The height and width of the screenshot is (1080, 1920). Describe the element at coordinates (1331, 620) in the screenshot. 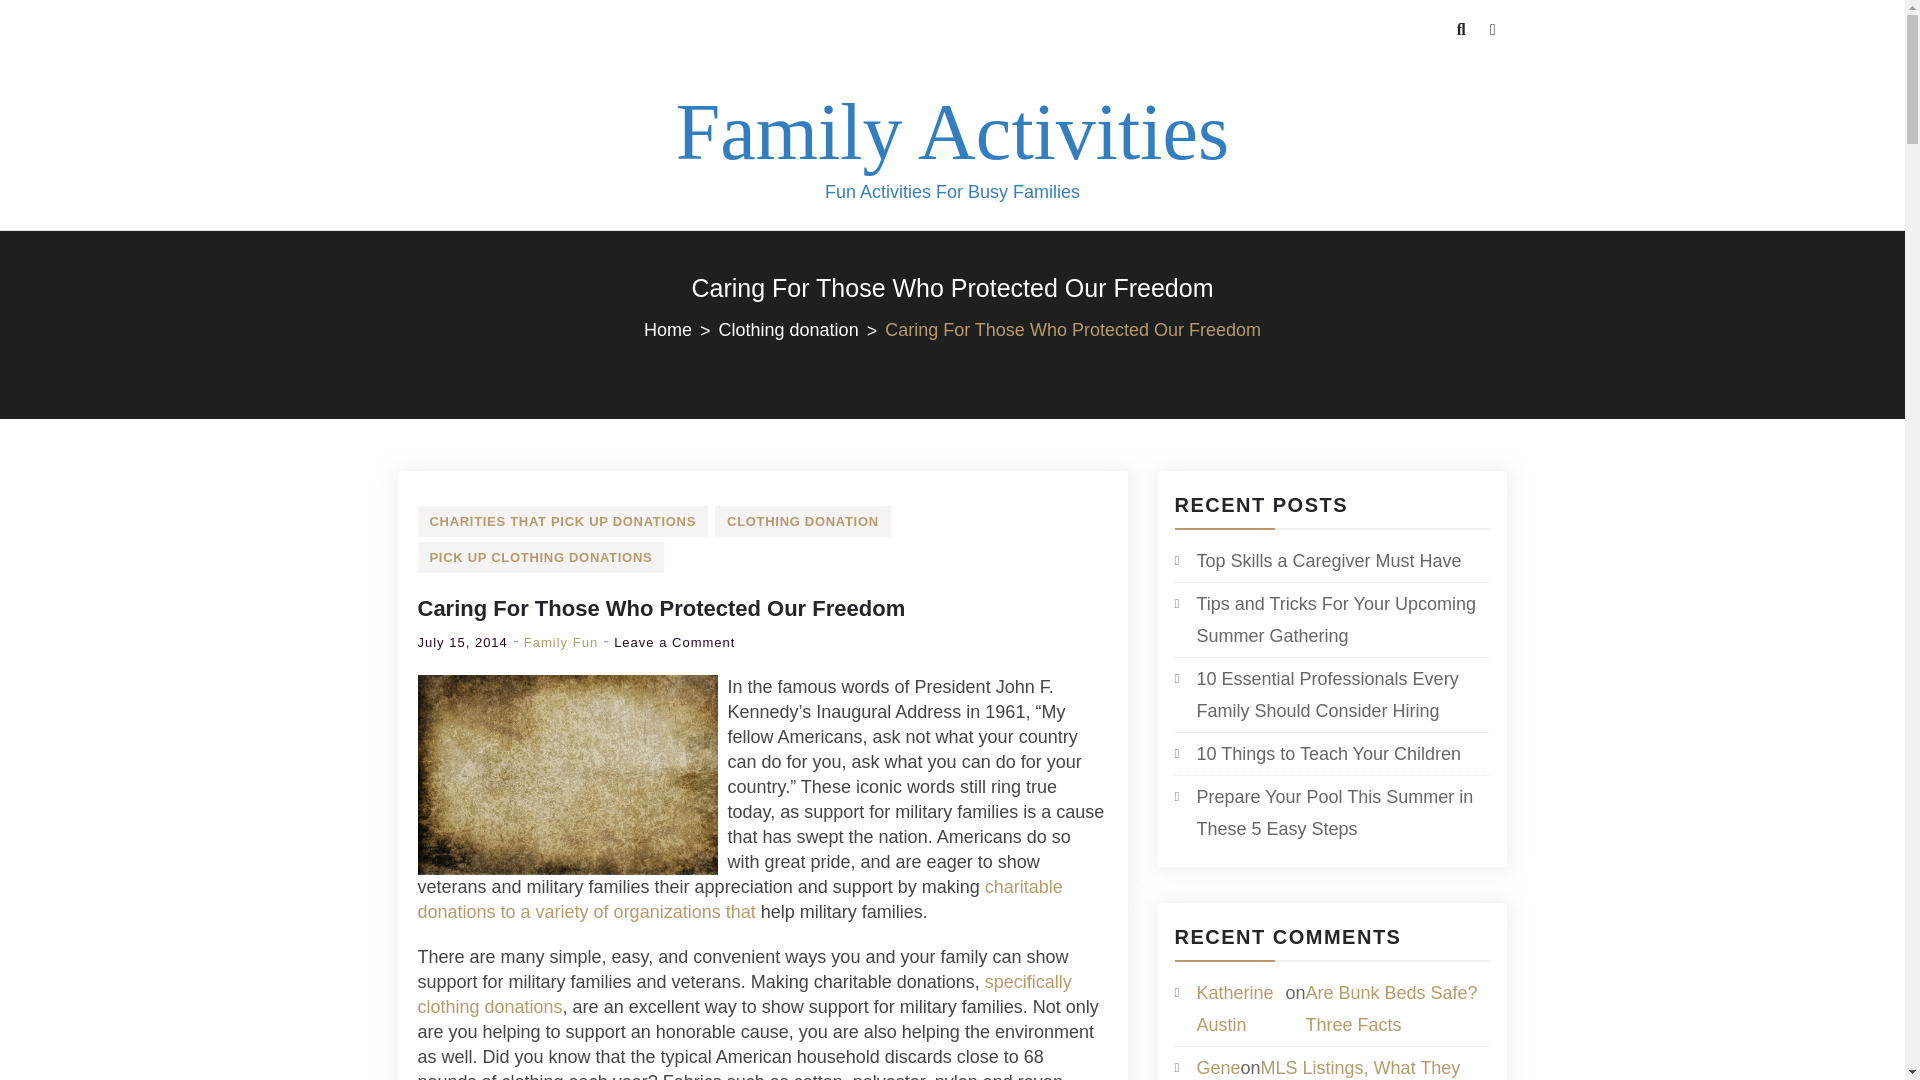

I see `Tips and Tricks For Your Upcoming Summer Gathering` at that location.